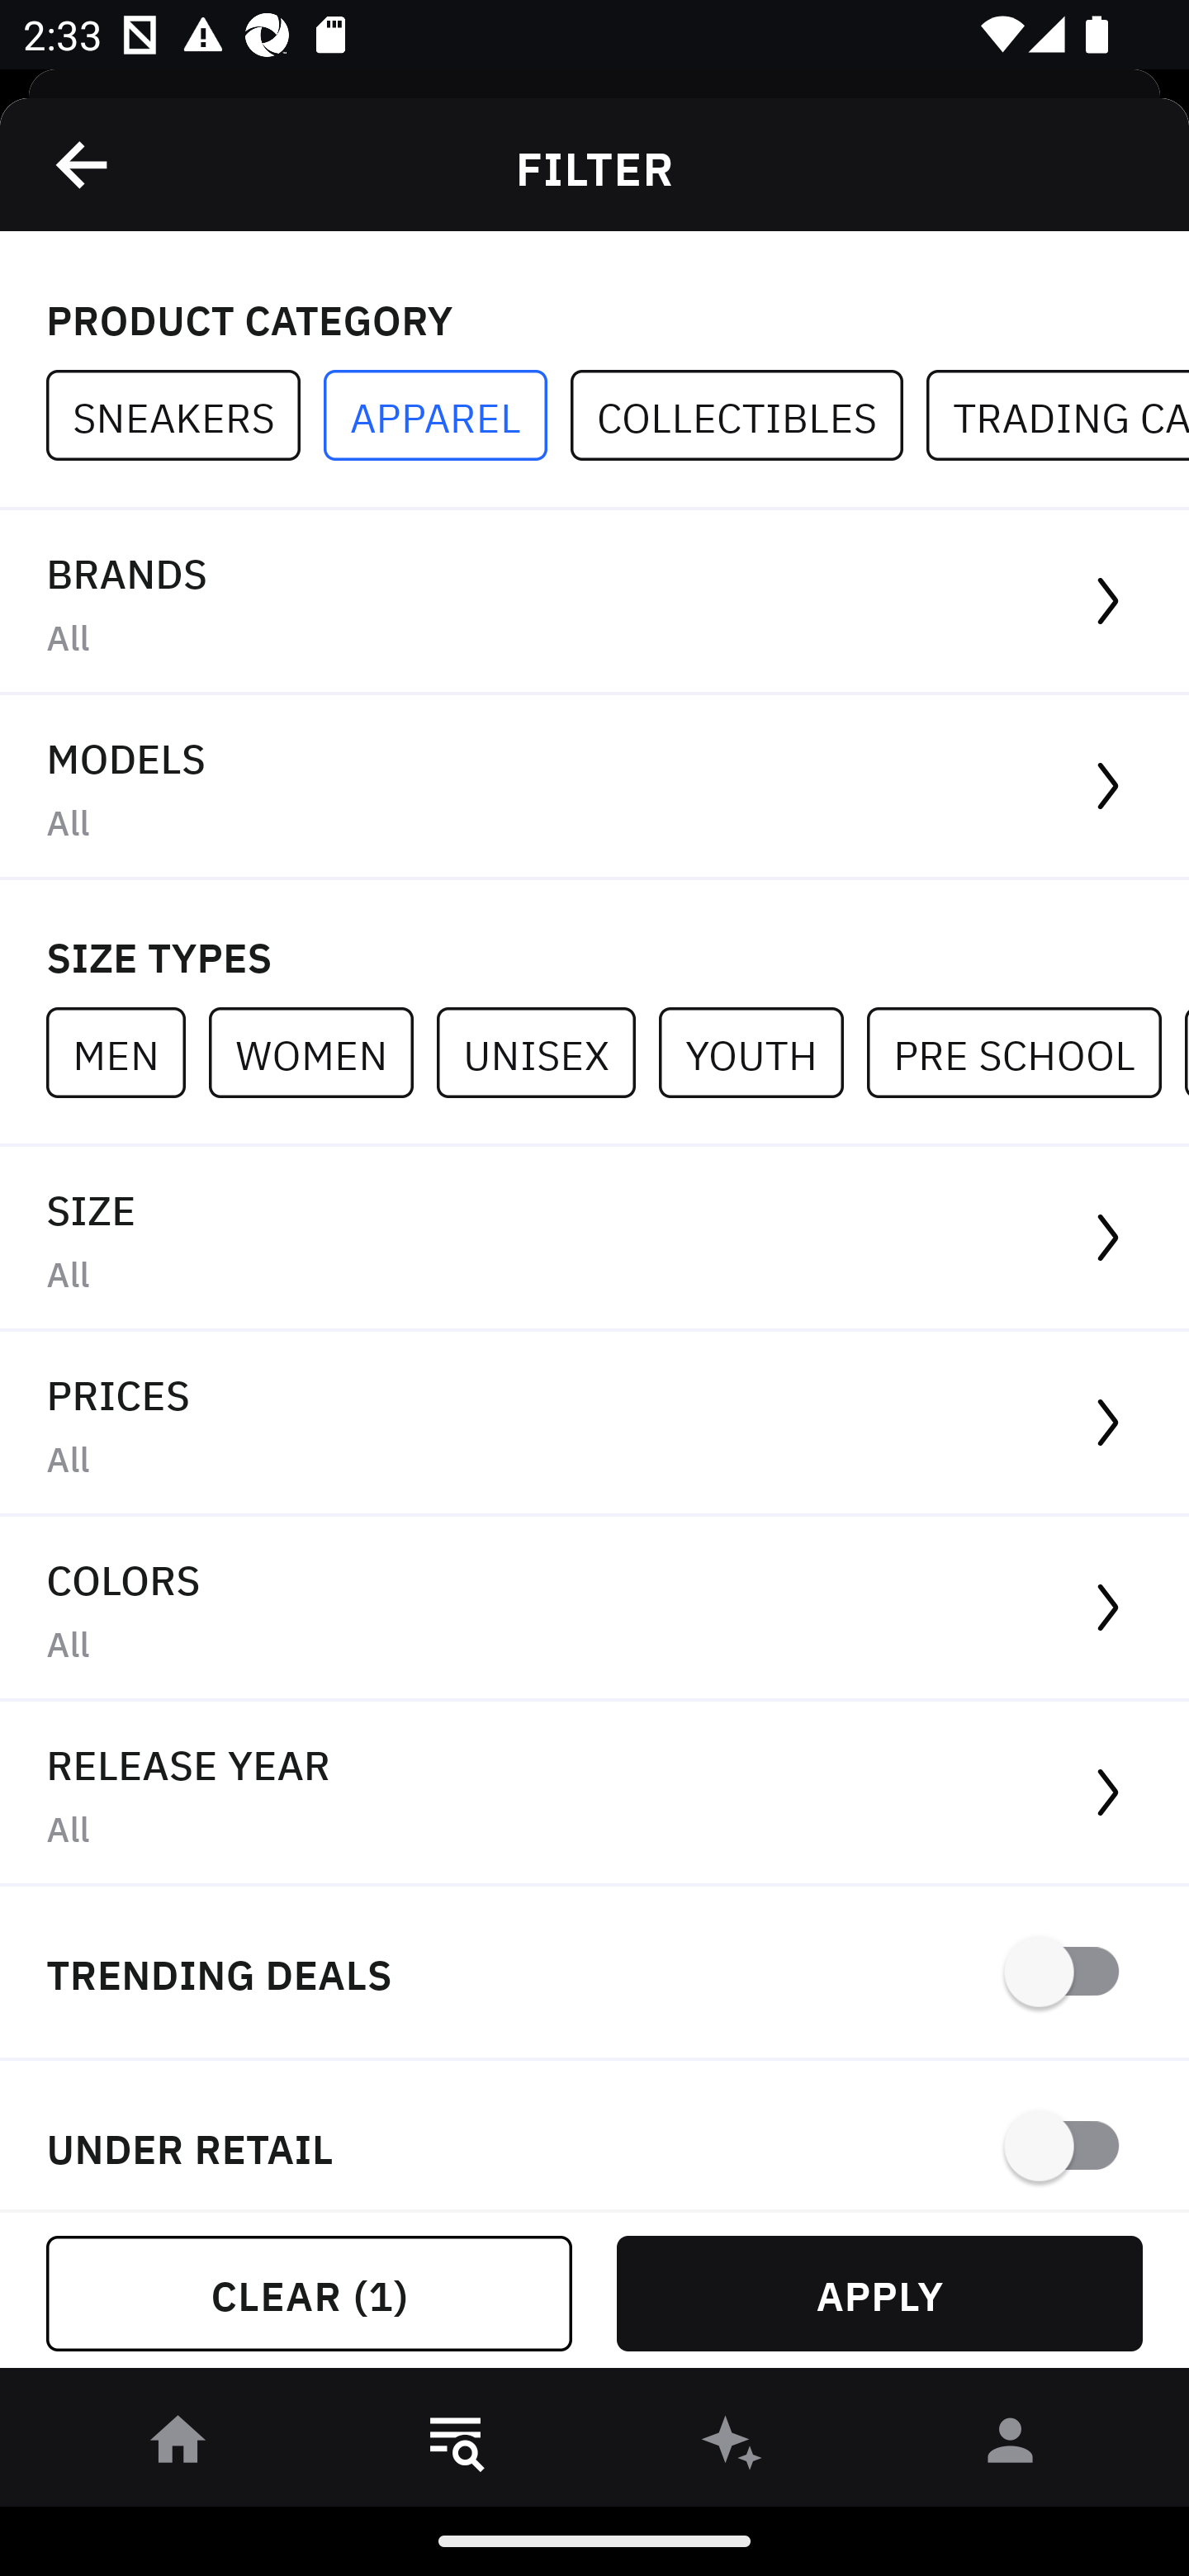 The width and height of the screenshot is (1189, 2576). I want to click on CLEAR (1), so click(309, 2294).